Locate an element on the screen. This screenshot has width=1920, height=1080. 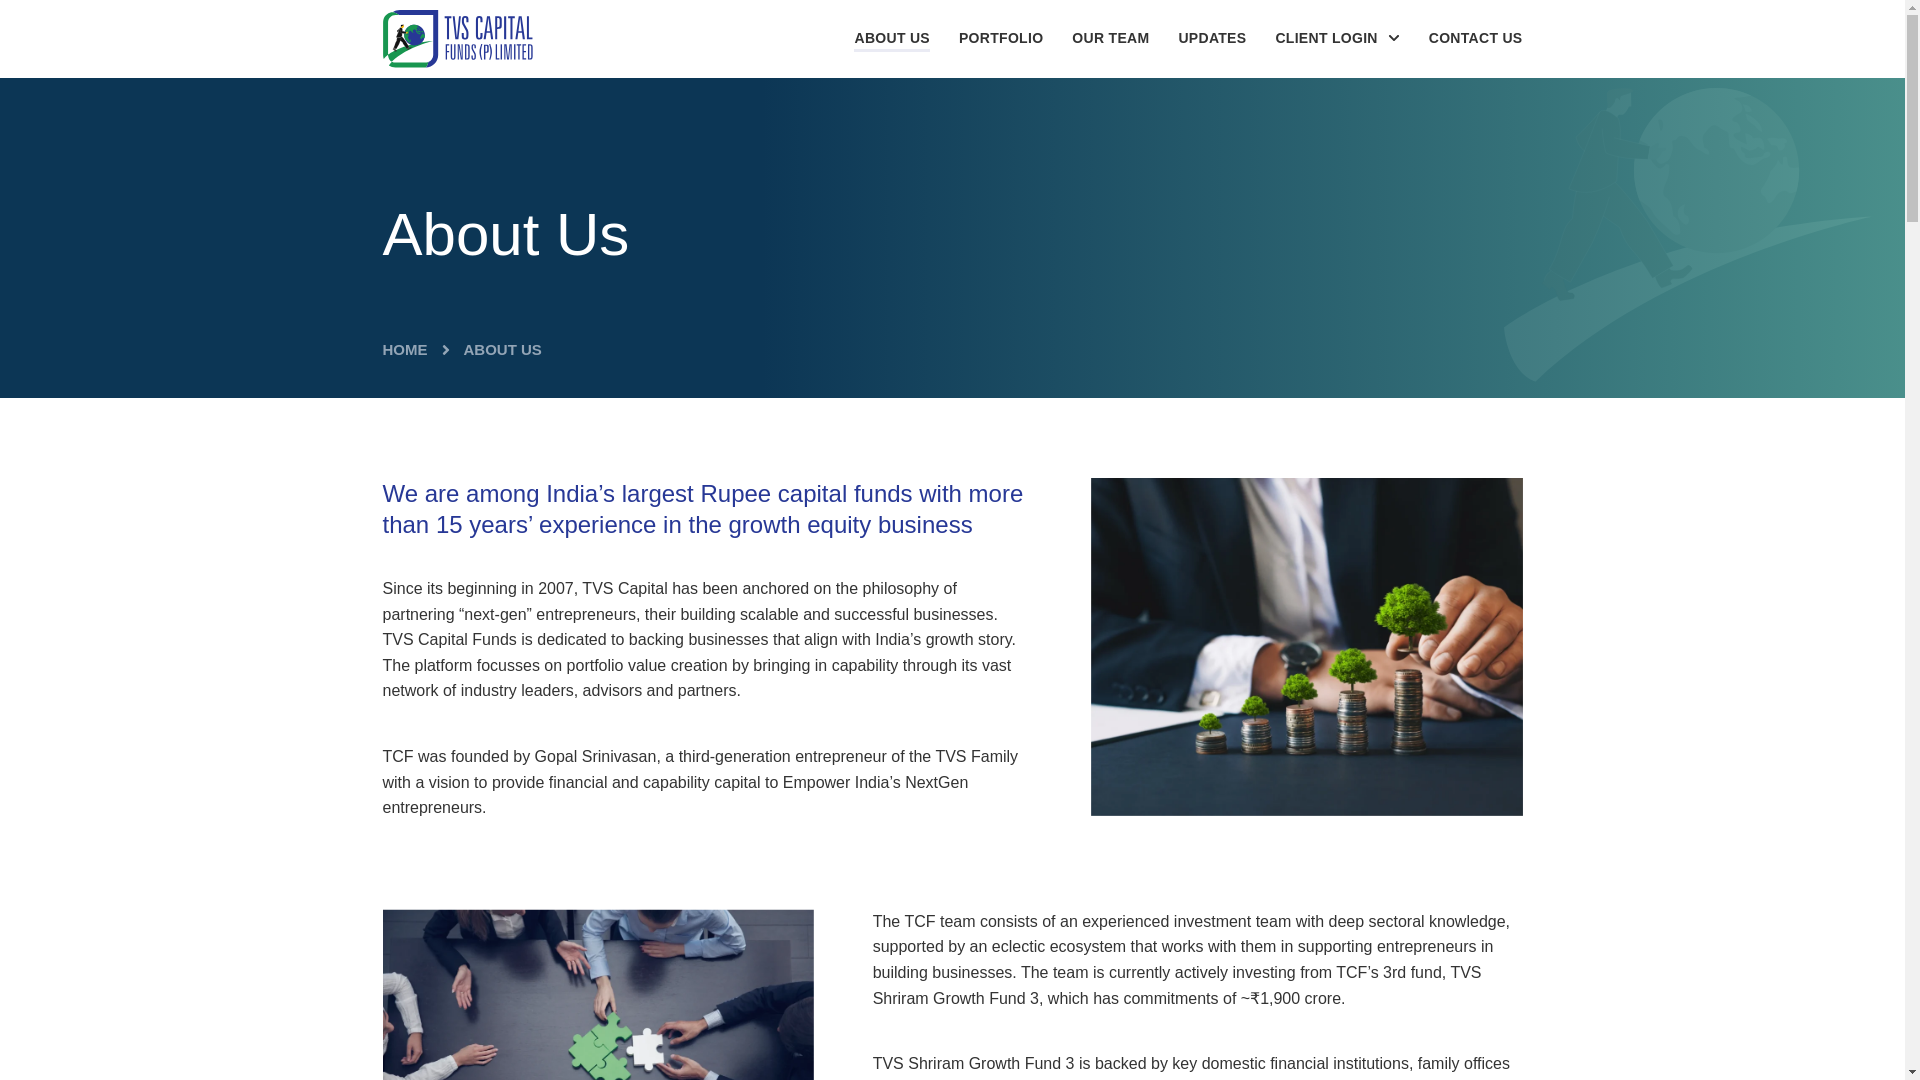
ABOUT US is located at coordinates (892, 38).